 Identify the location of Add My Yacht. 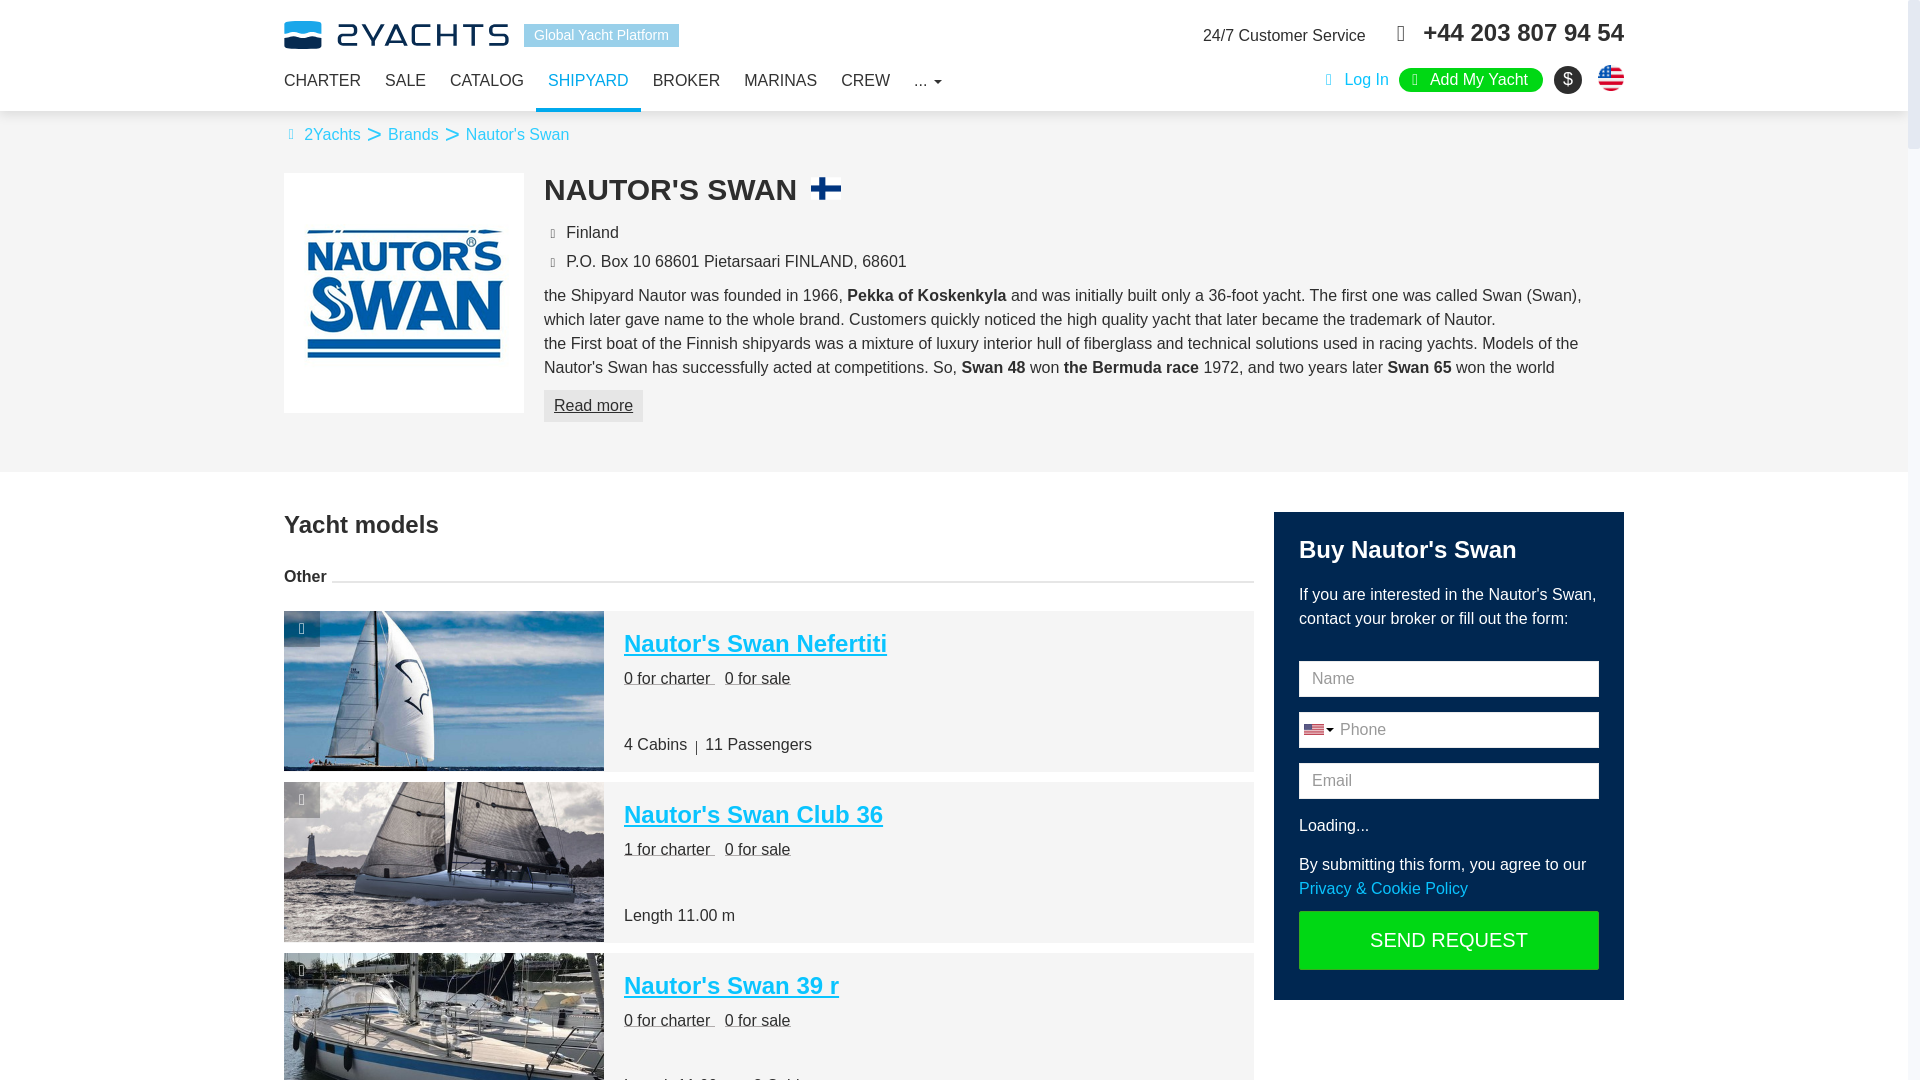
(1471, 80).